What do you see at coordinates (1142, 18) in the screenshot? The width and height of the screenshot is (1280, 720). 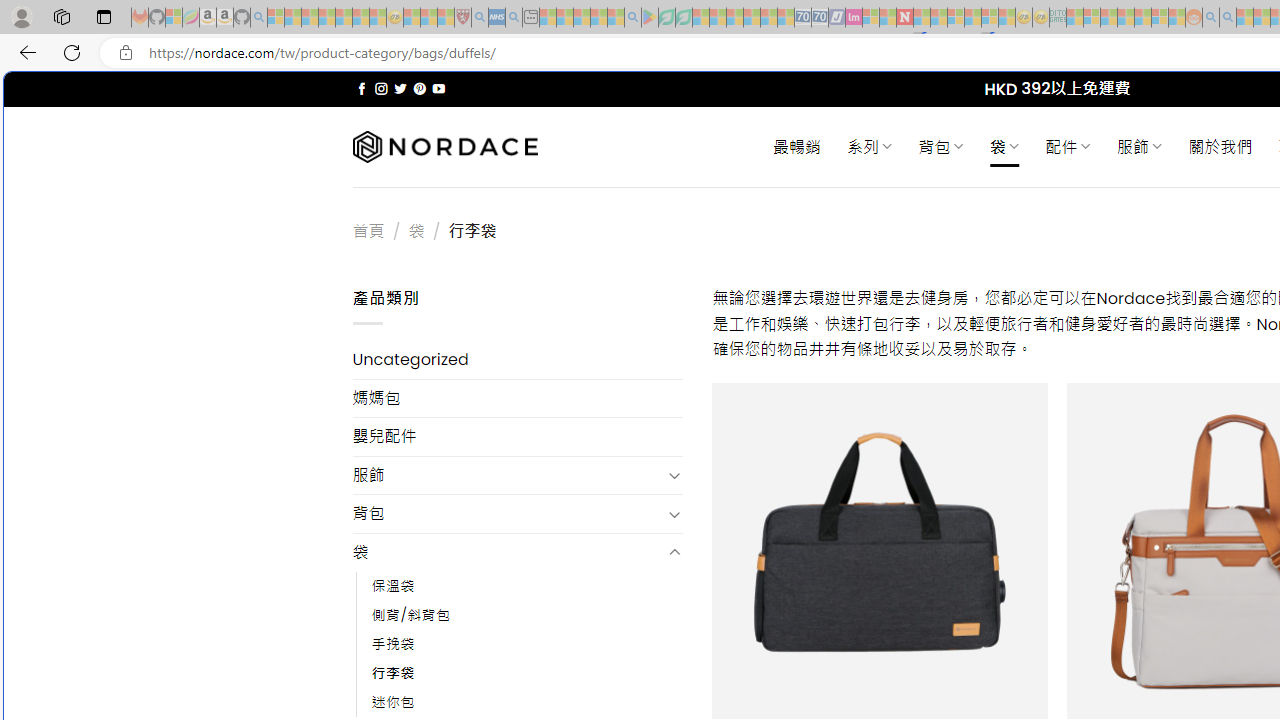 I see `Kinda Frugal - MSN - Sleeping` at bounding box center [1142, 18].